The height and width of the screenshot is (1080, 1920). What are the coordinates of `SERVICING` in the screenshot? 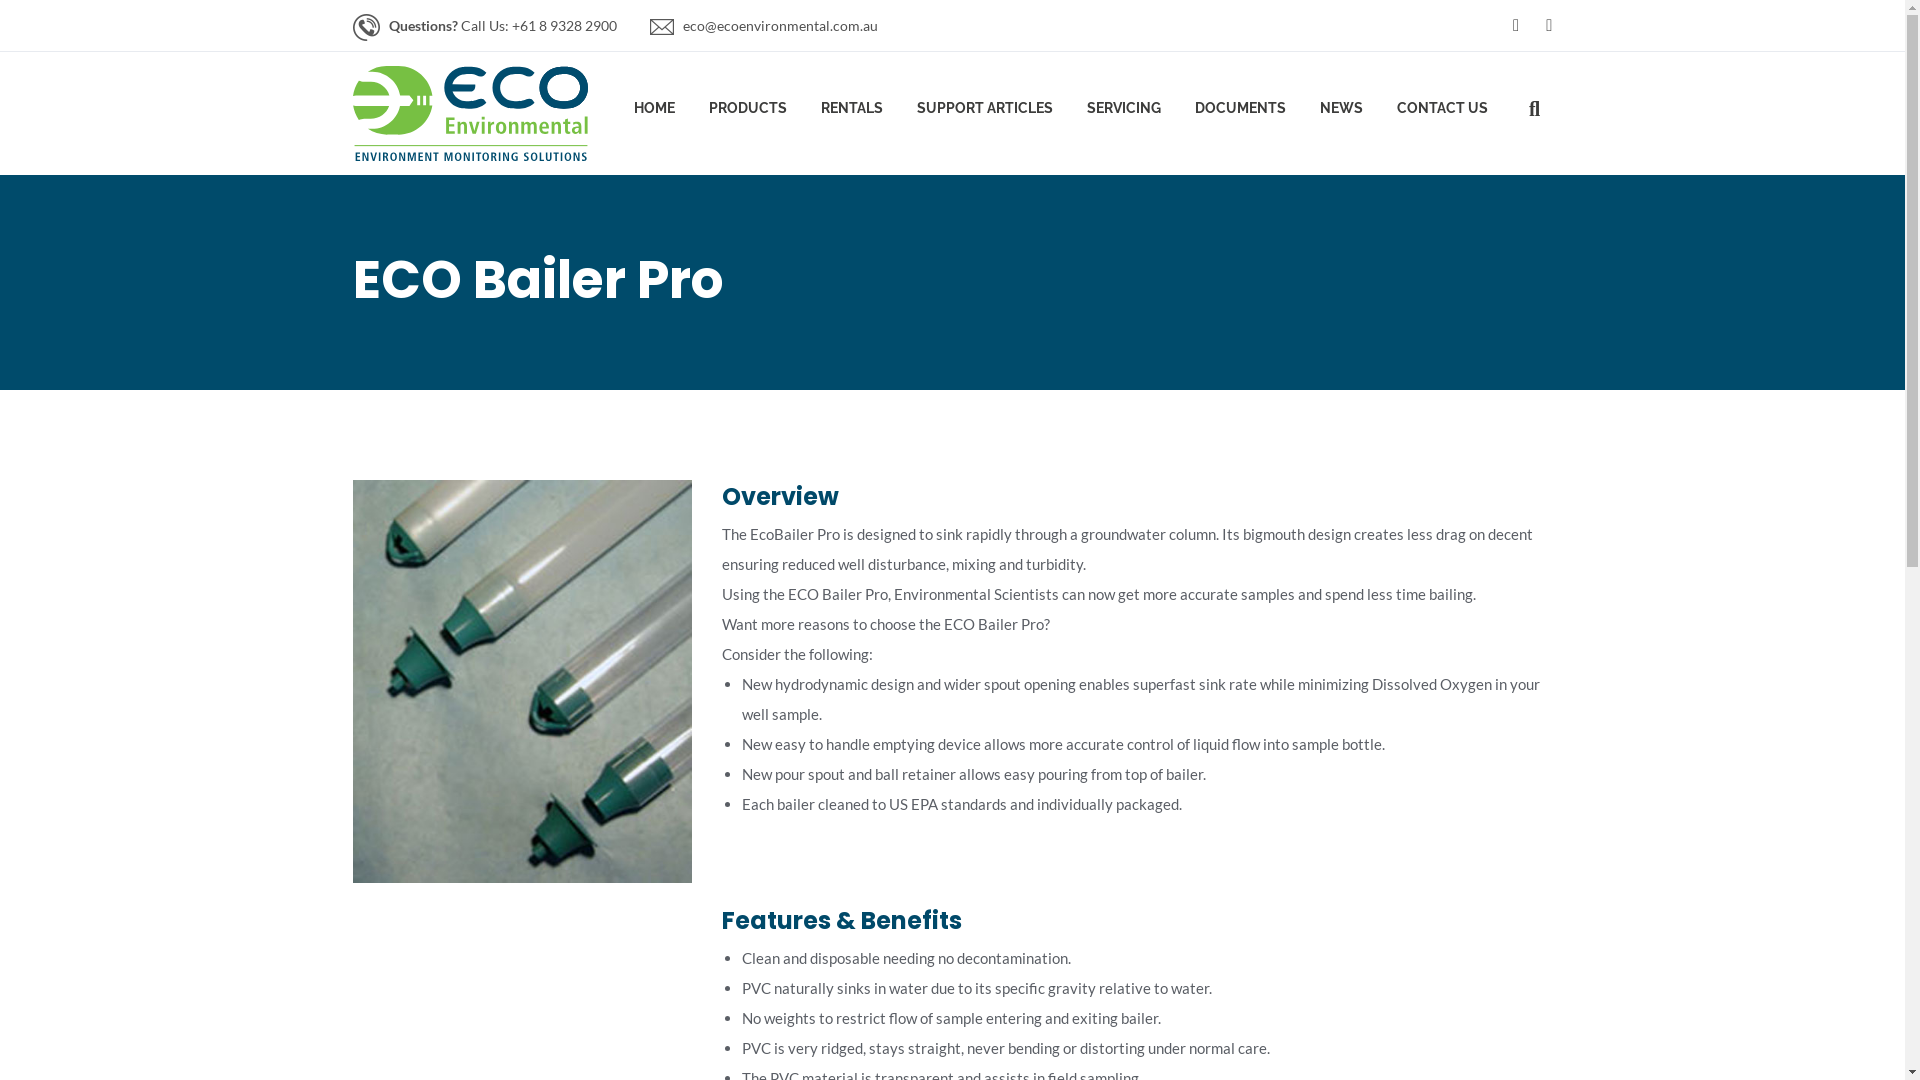 It's located at (1123, 114).